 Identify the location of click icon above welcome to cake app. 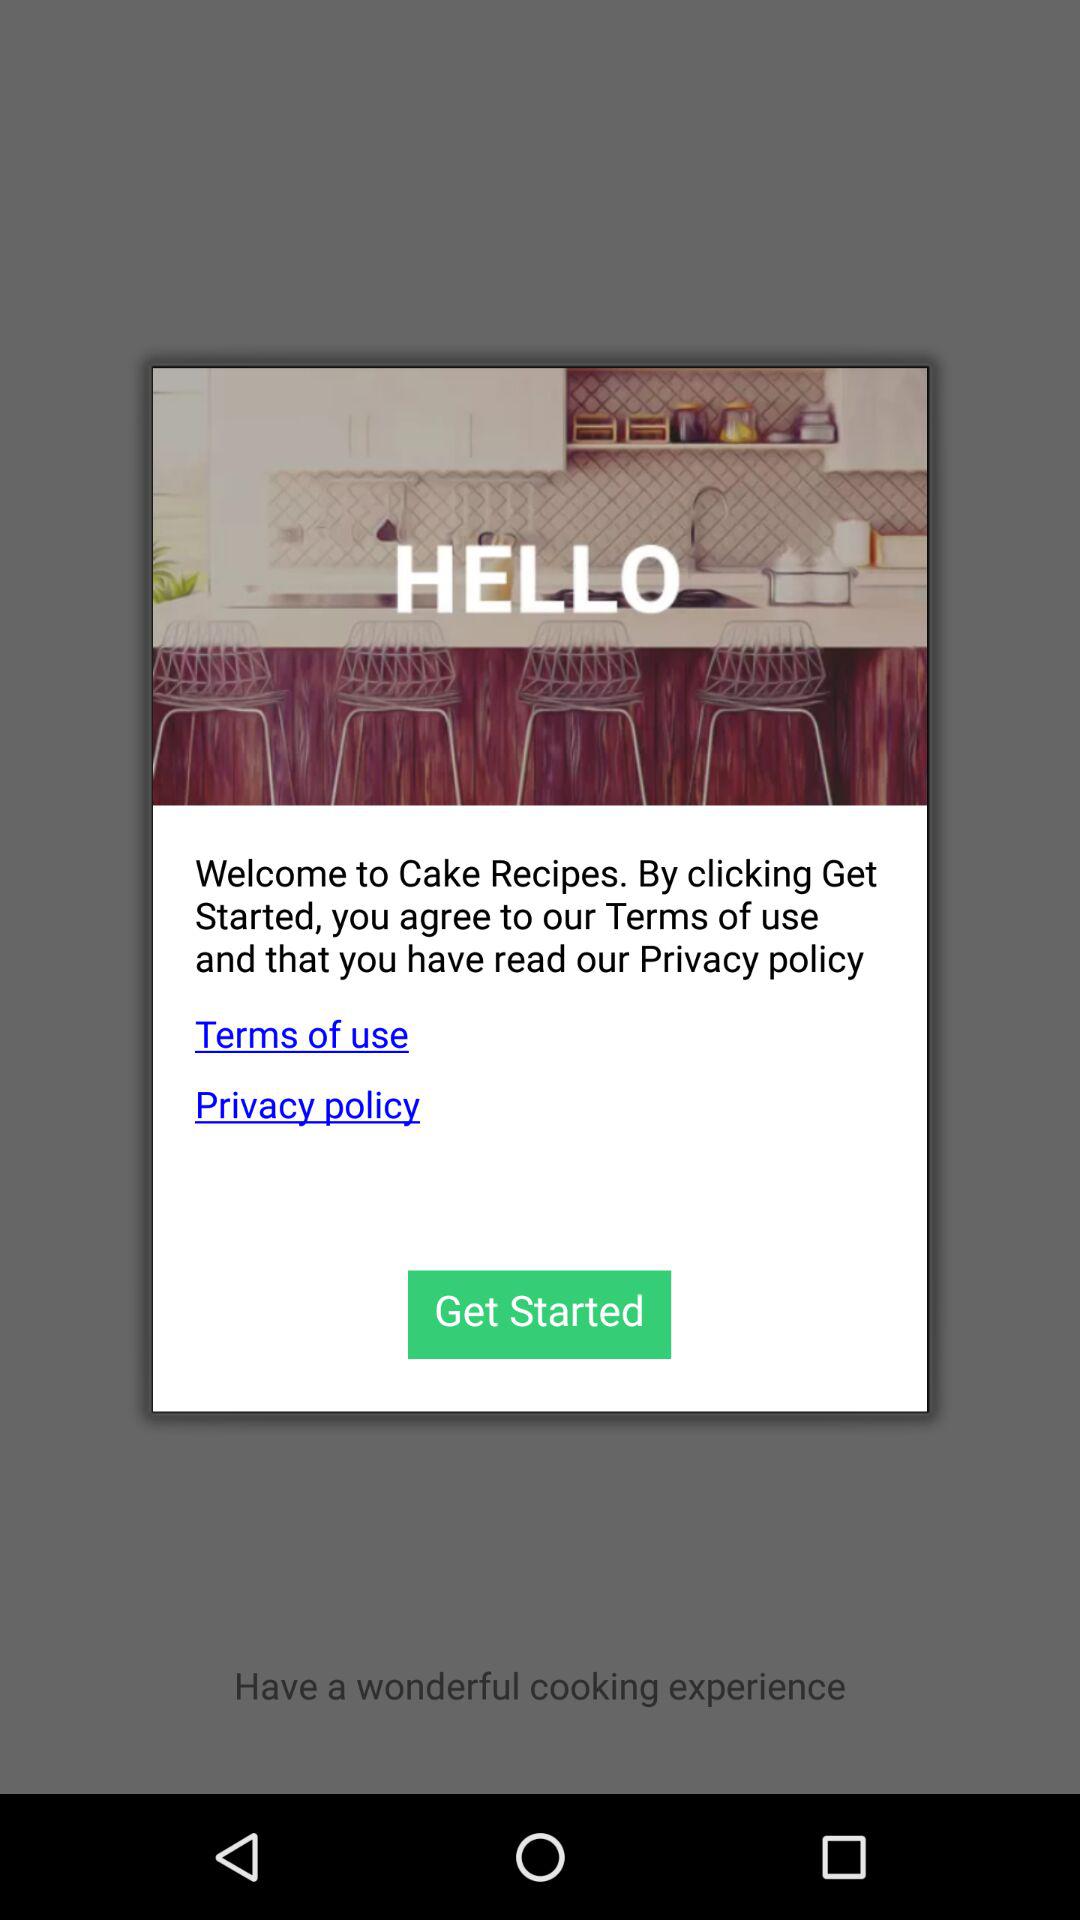
(540, 586).